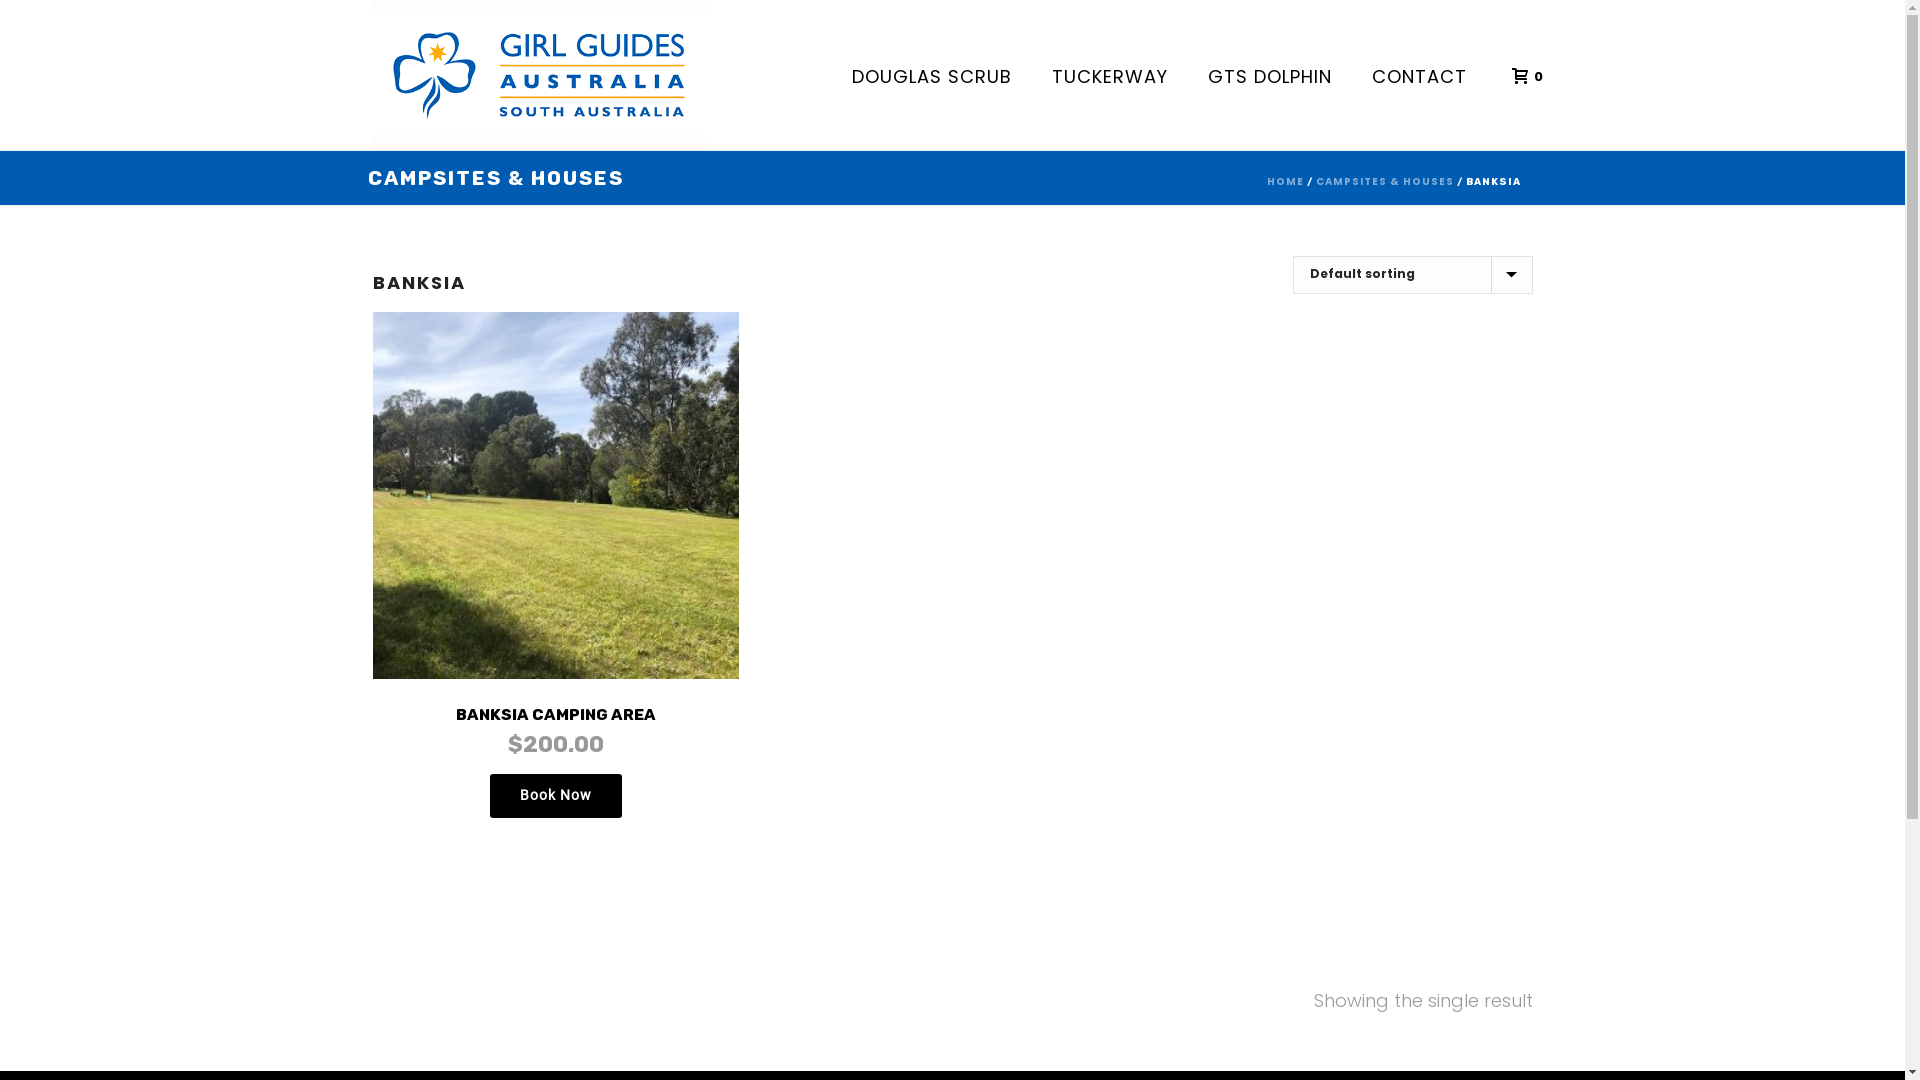  I want to click on CAMPSITES & HOUSES, so click(1385, 182).